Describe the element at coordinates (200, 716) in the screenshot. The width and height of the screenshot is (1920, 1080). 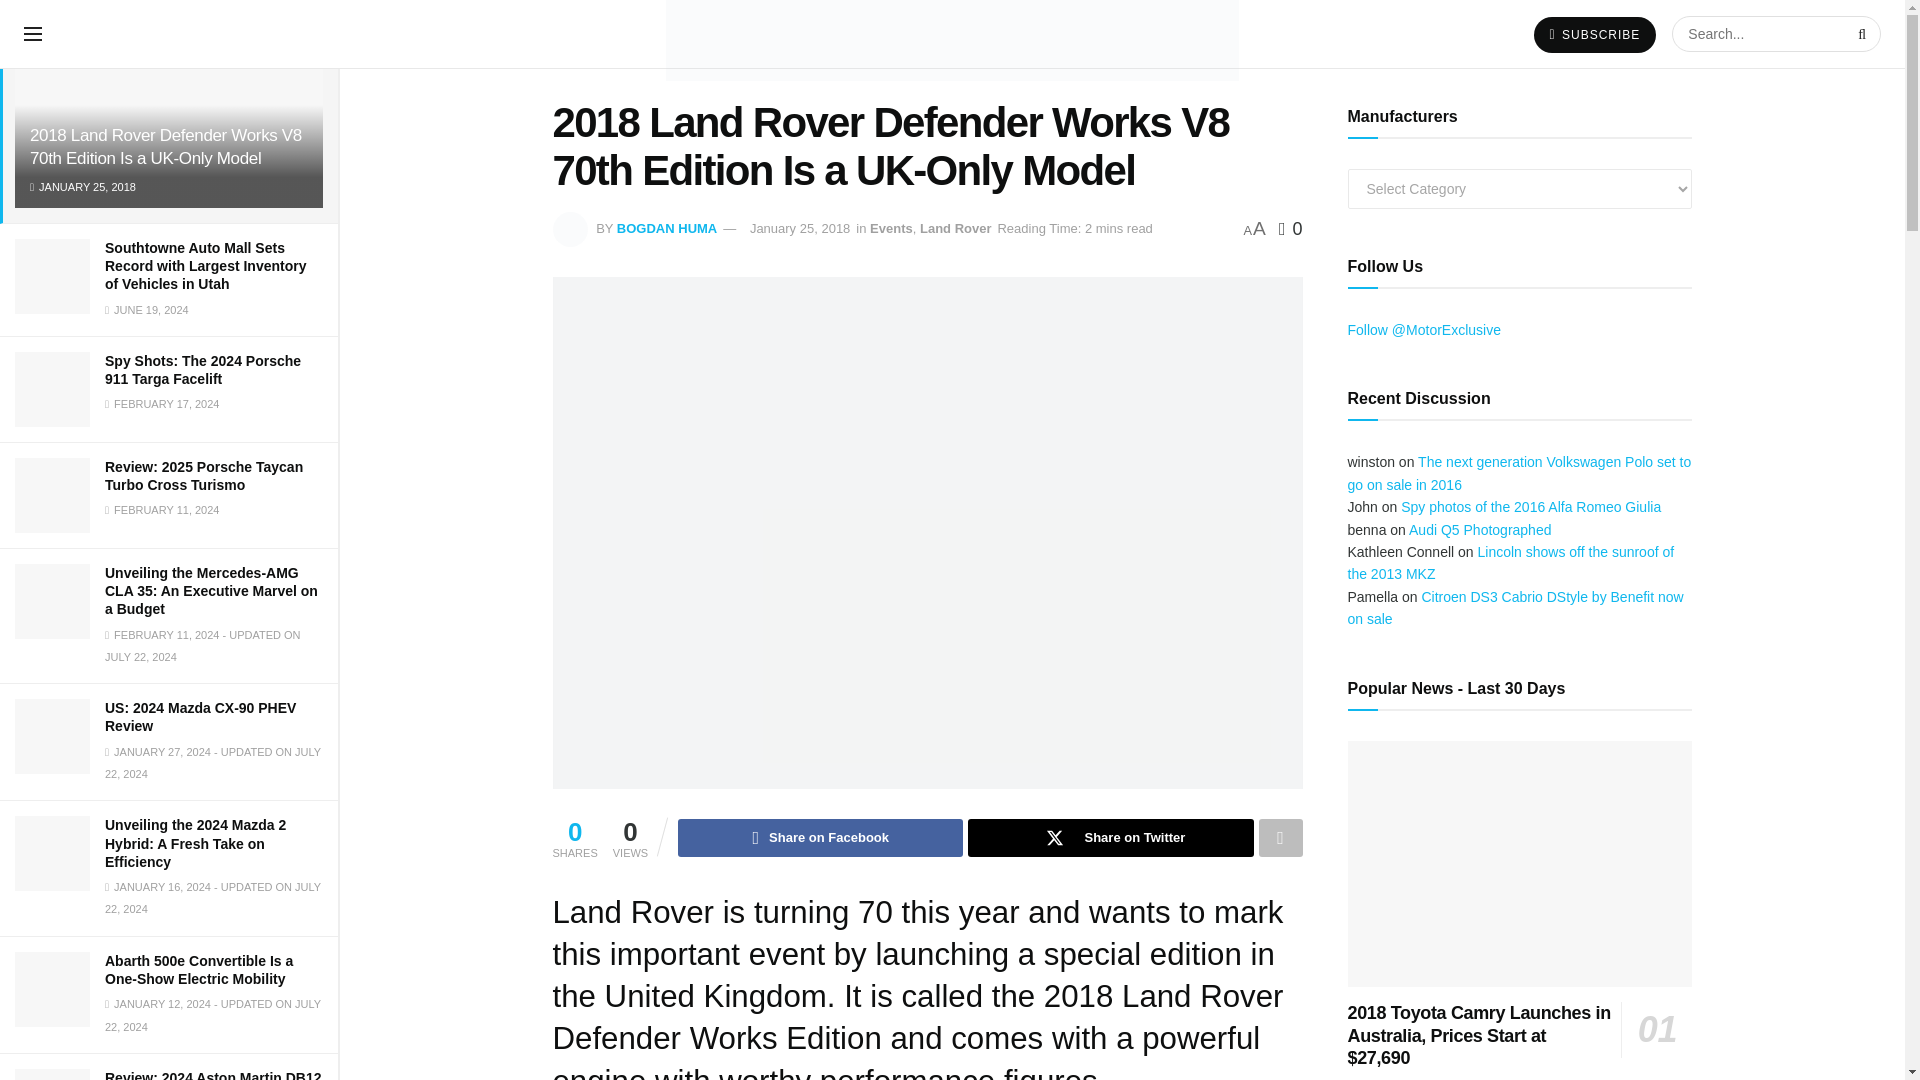
I see `US: 2024 Mazda CX-90 PHEV Review` at that location.